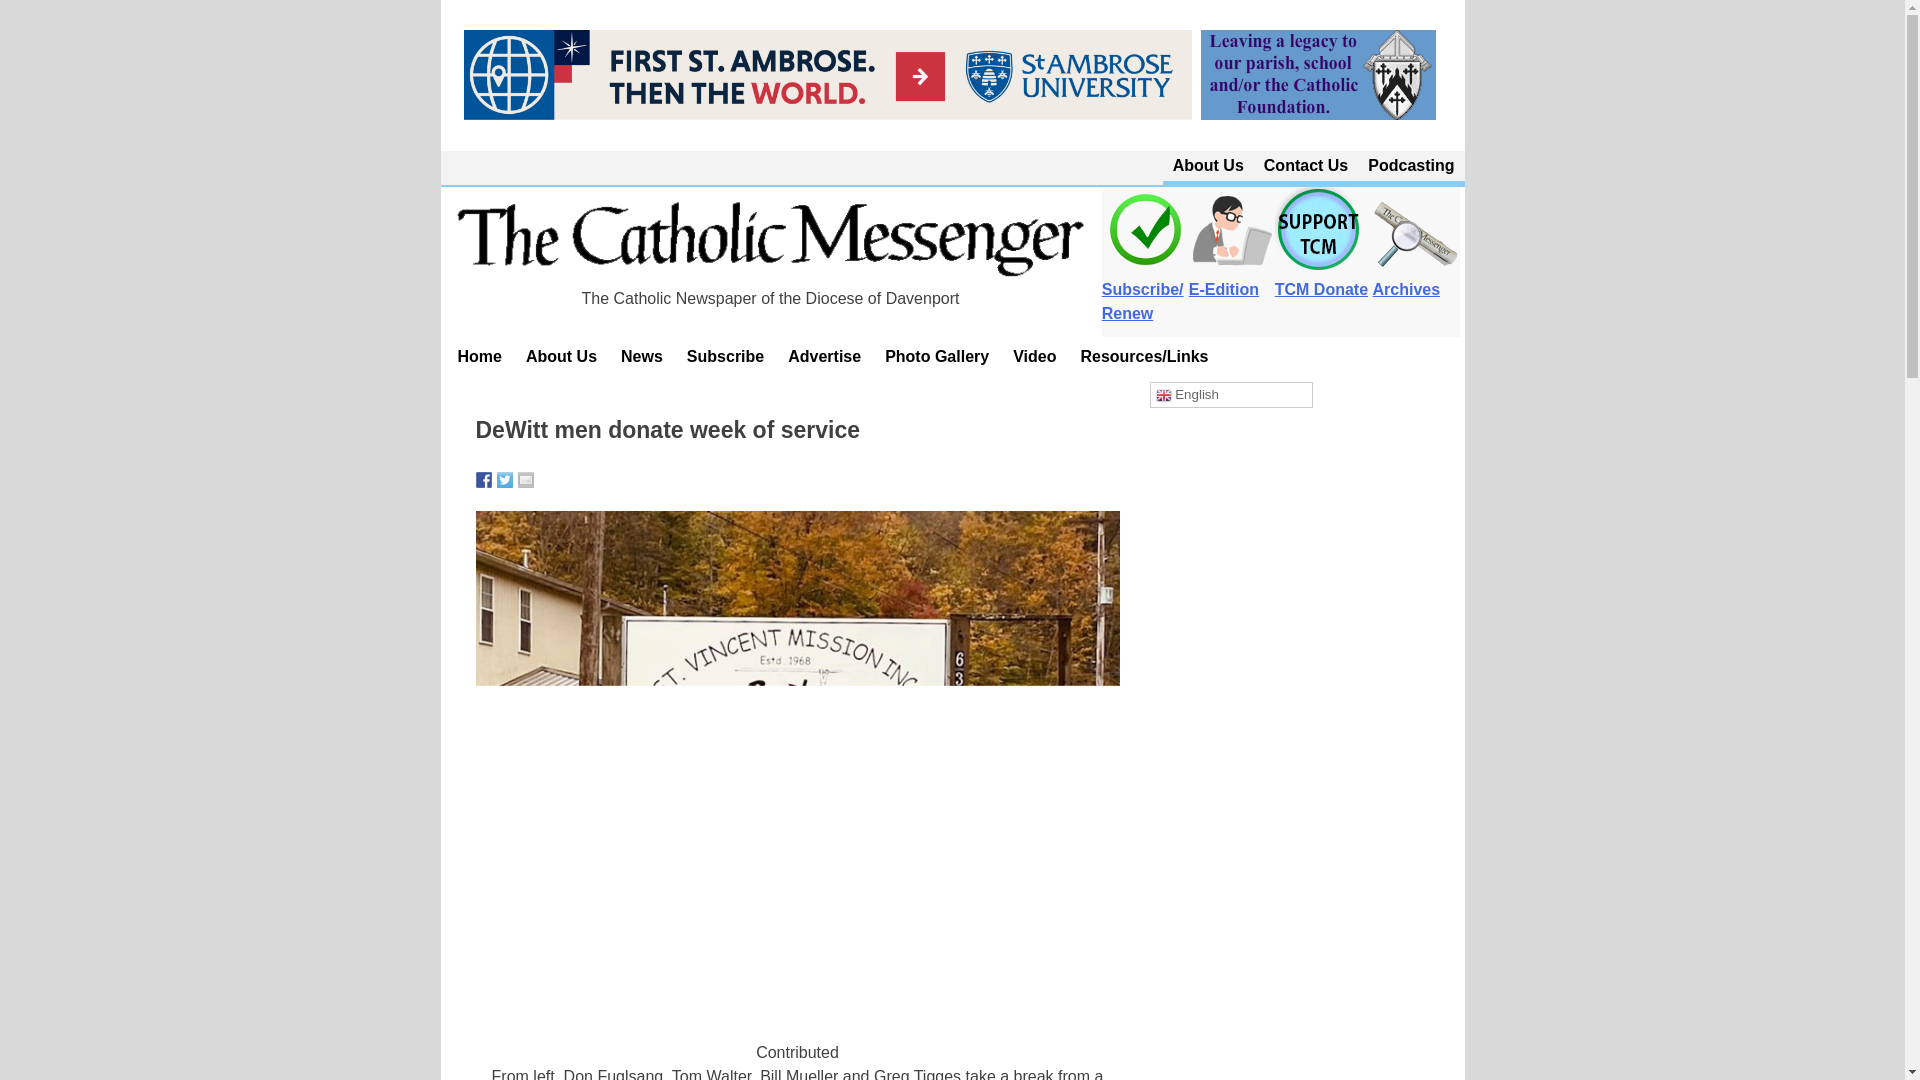 Image resolution: width=1920 pixels, height=1080 pixels. I want to click on About Us, so click(1208, 166).